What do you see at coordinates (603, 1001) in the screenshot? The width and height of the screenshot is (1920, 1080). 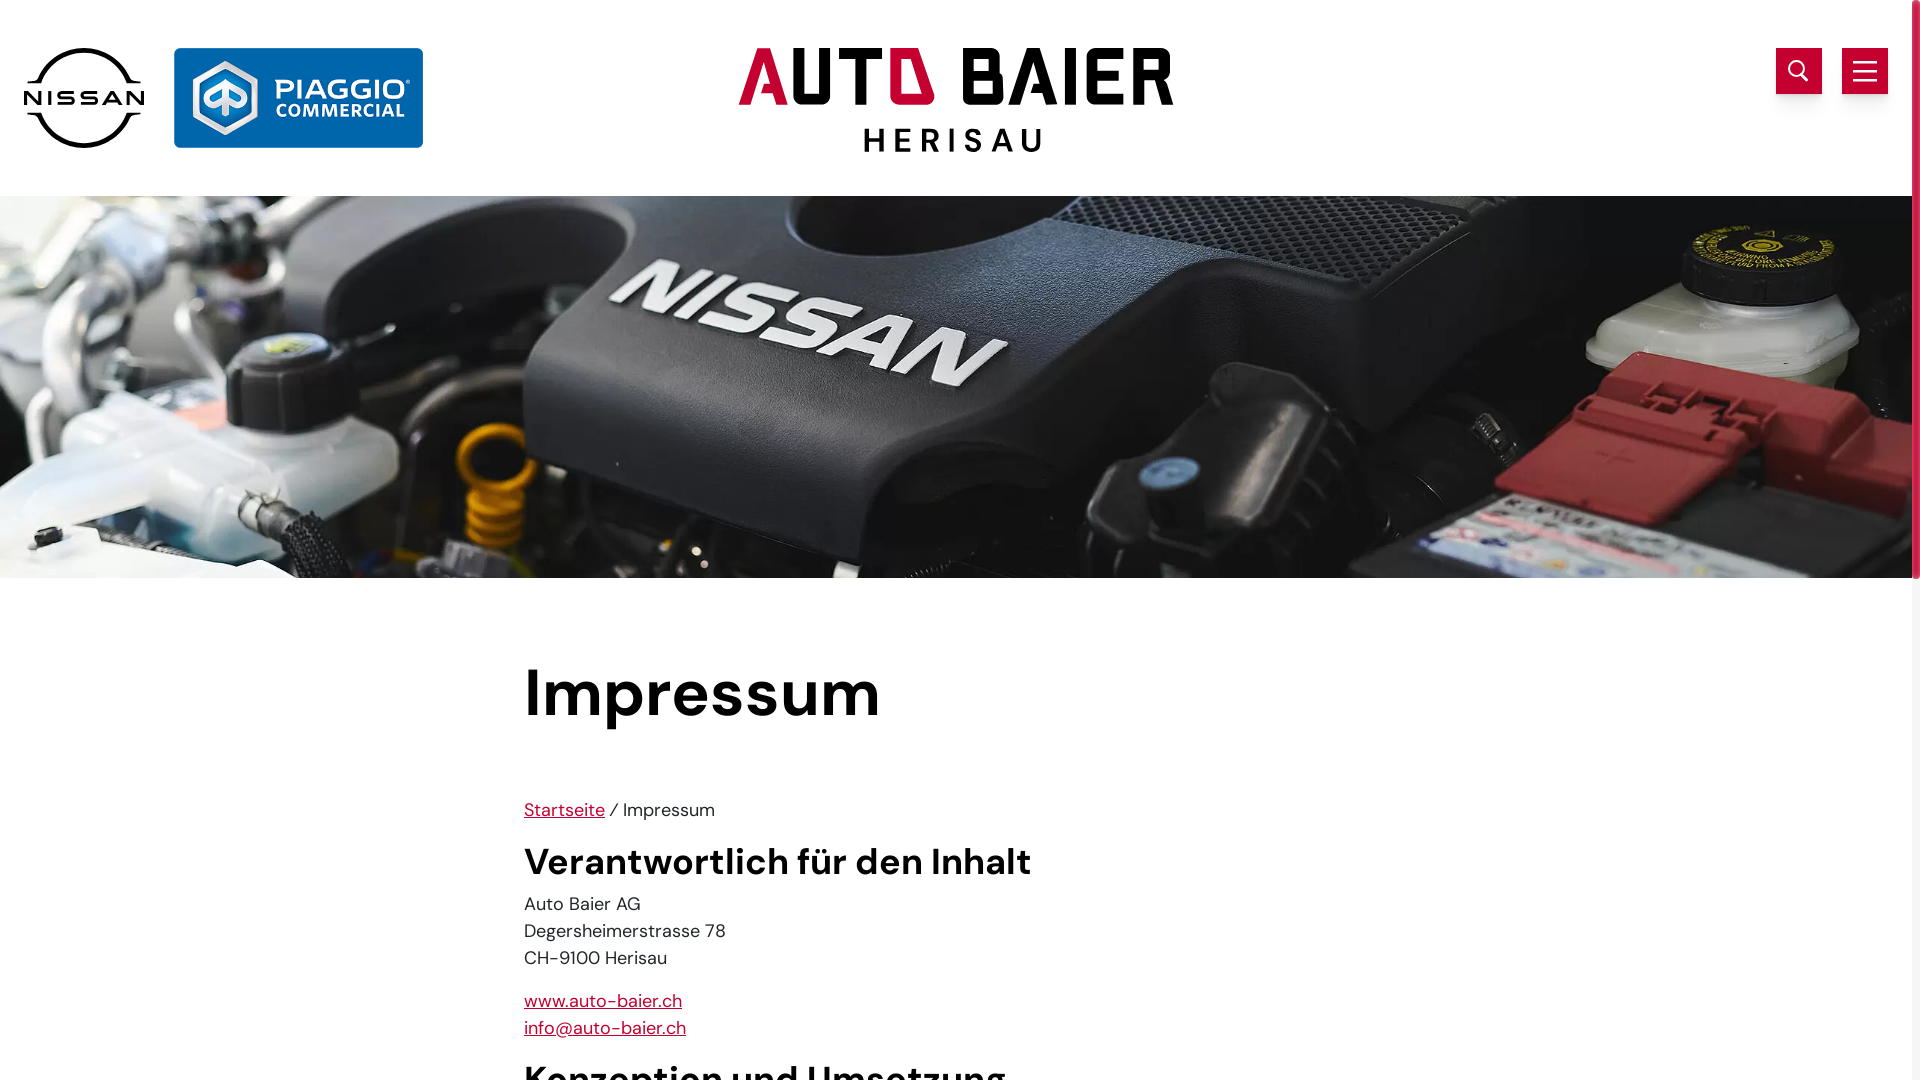 I see `www.auto-baier.ch` at bounding box center [603, 1001].